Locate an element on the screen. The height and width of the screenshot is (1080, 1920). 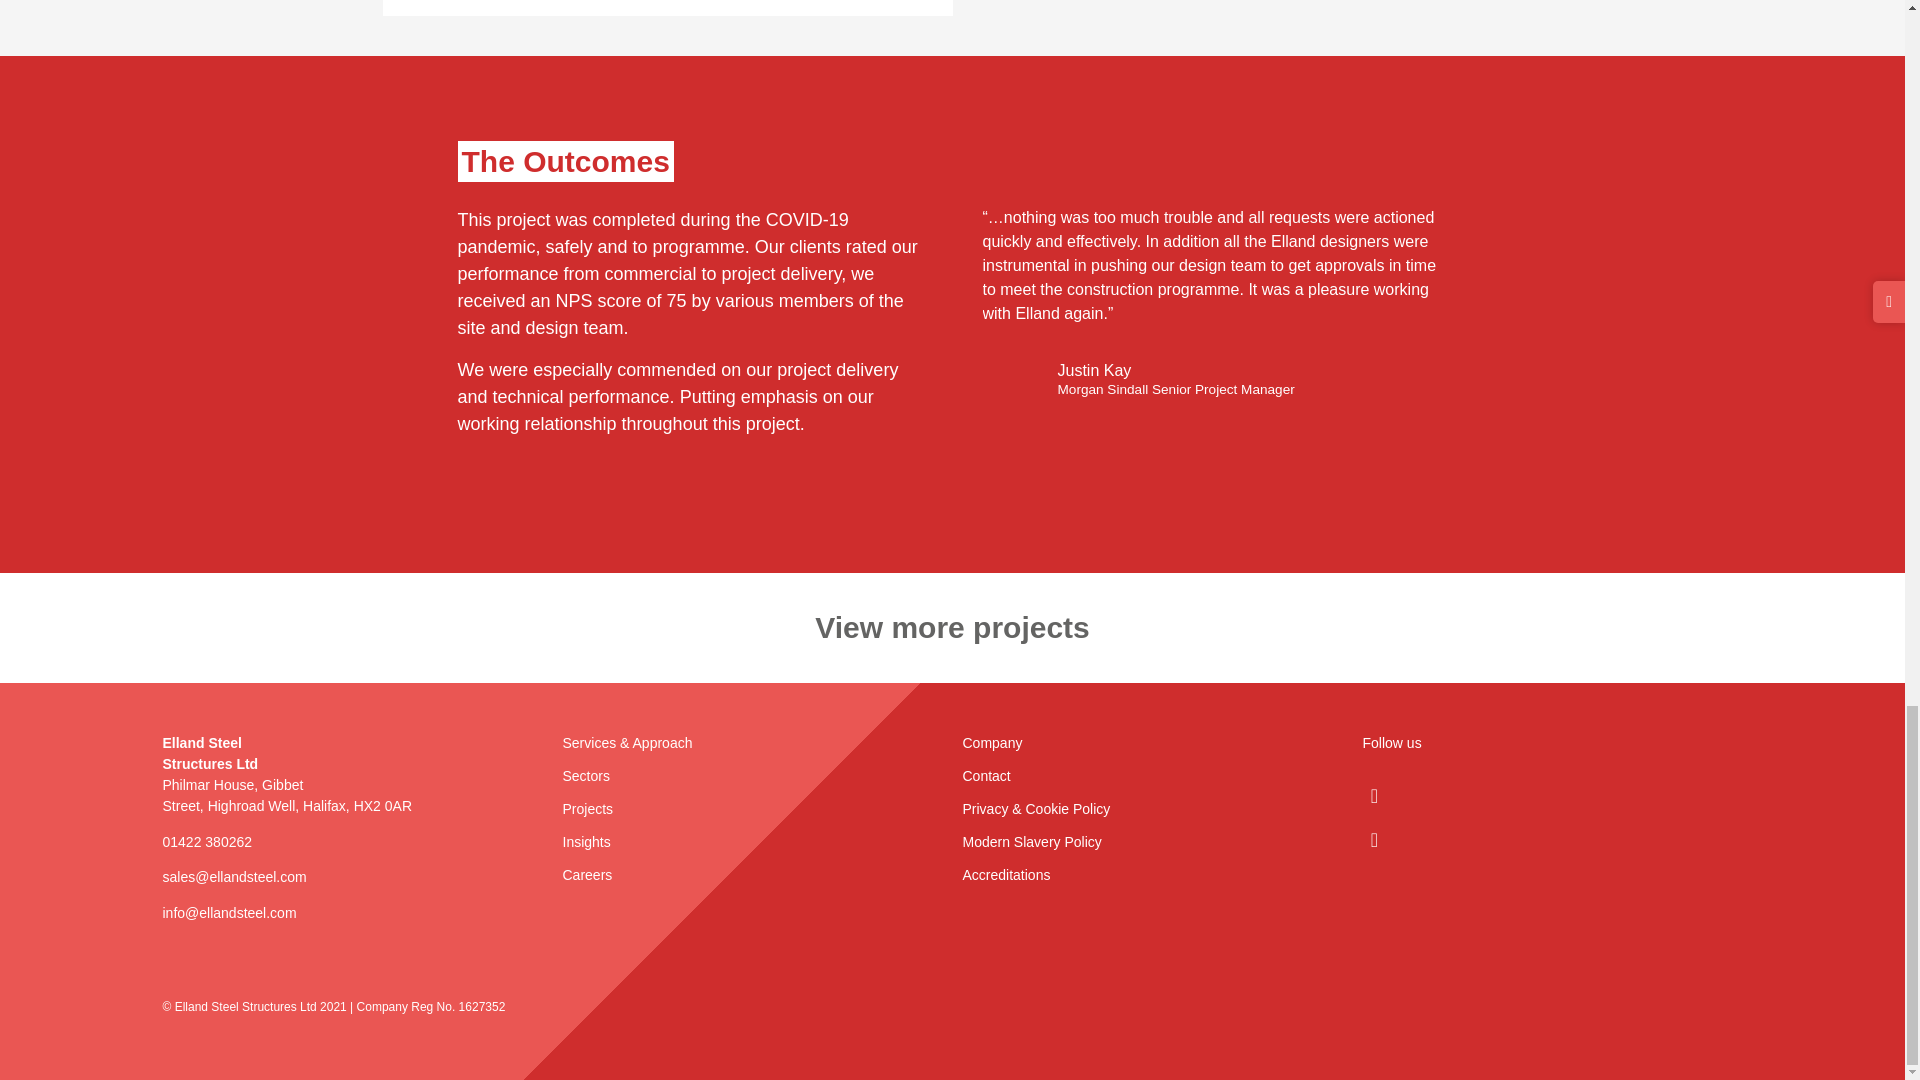
Accreditations is located at coordinates (1006, 875).